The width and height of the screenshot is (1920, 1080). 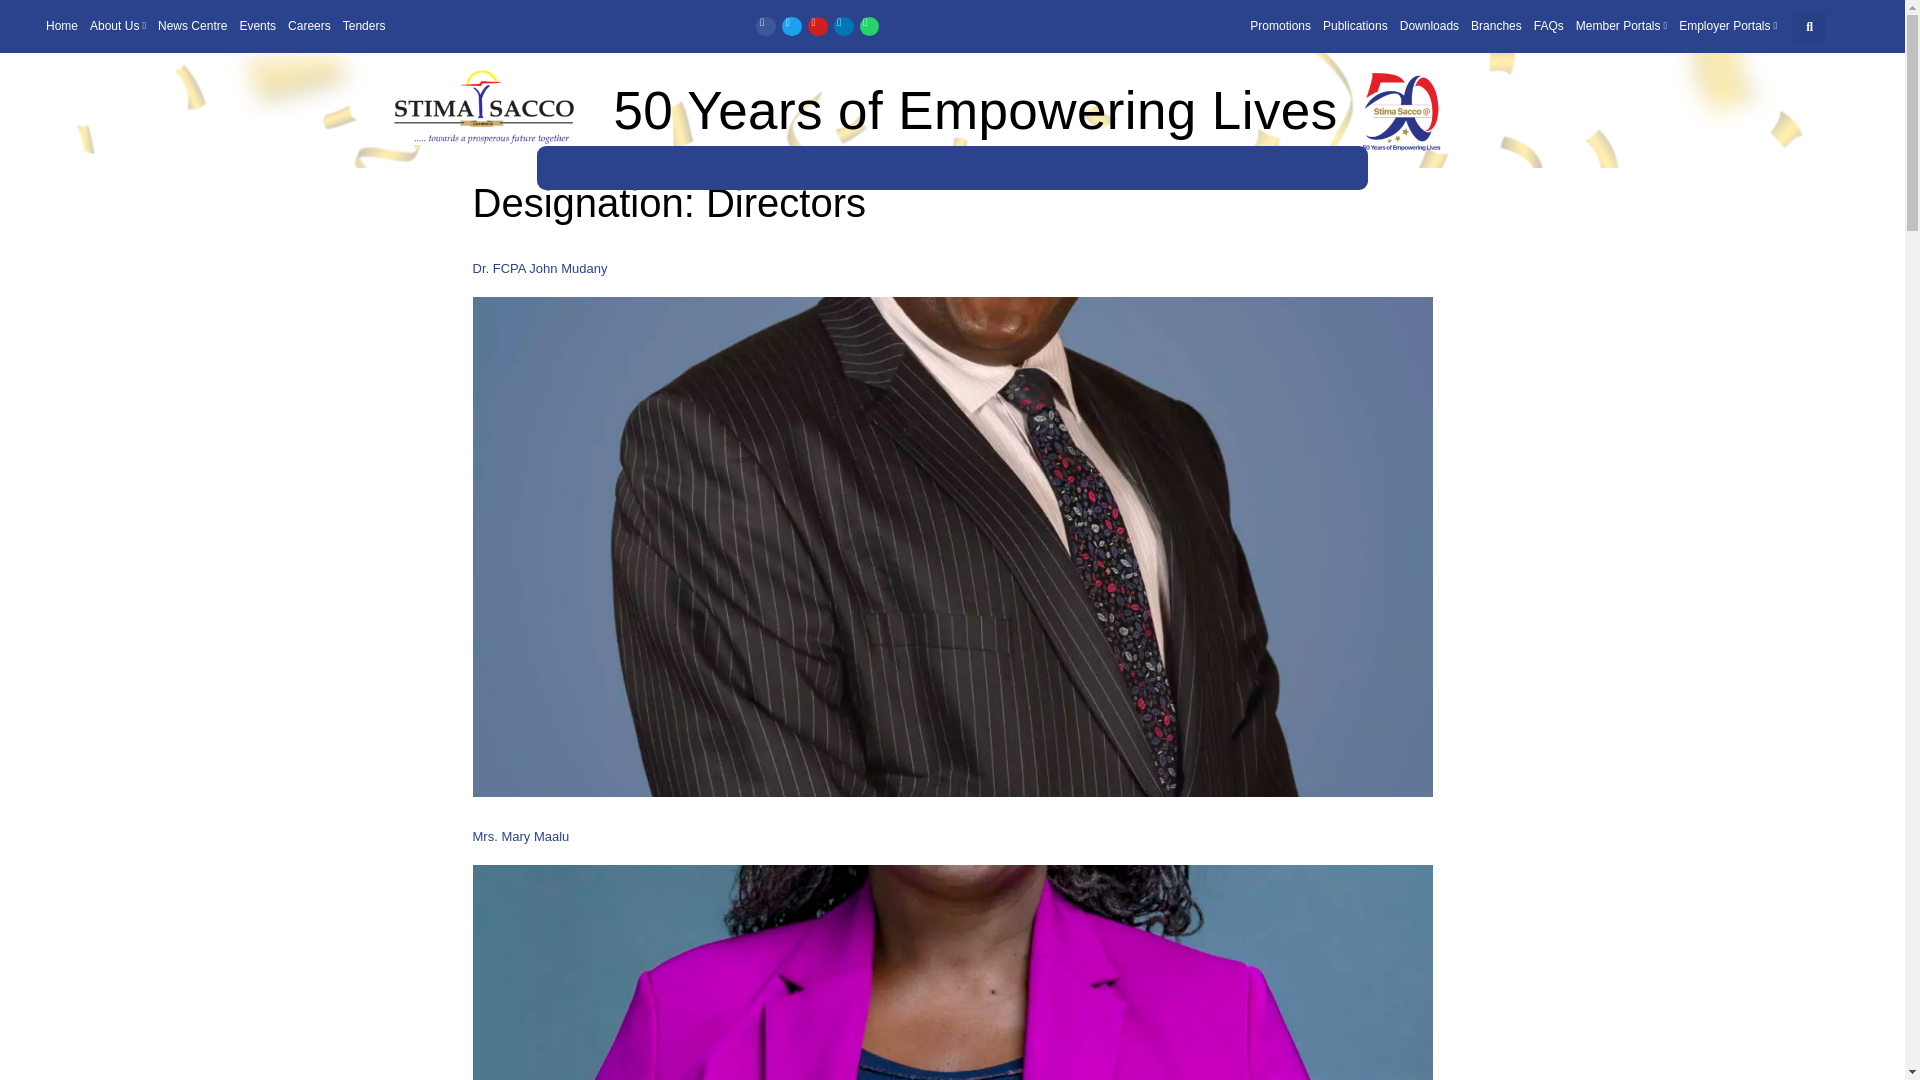 What do you see at coordinates (192, 26) in the screenshot?
I see `News Centre` at bounding box center [192, 26].